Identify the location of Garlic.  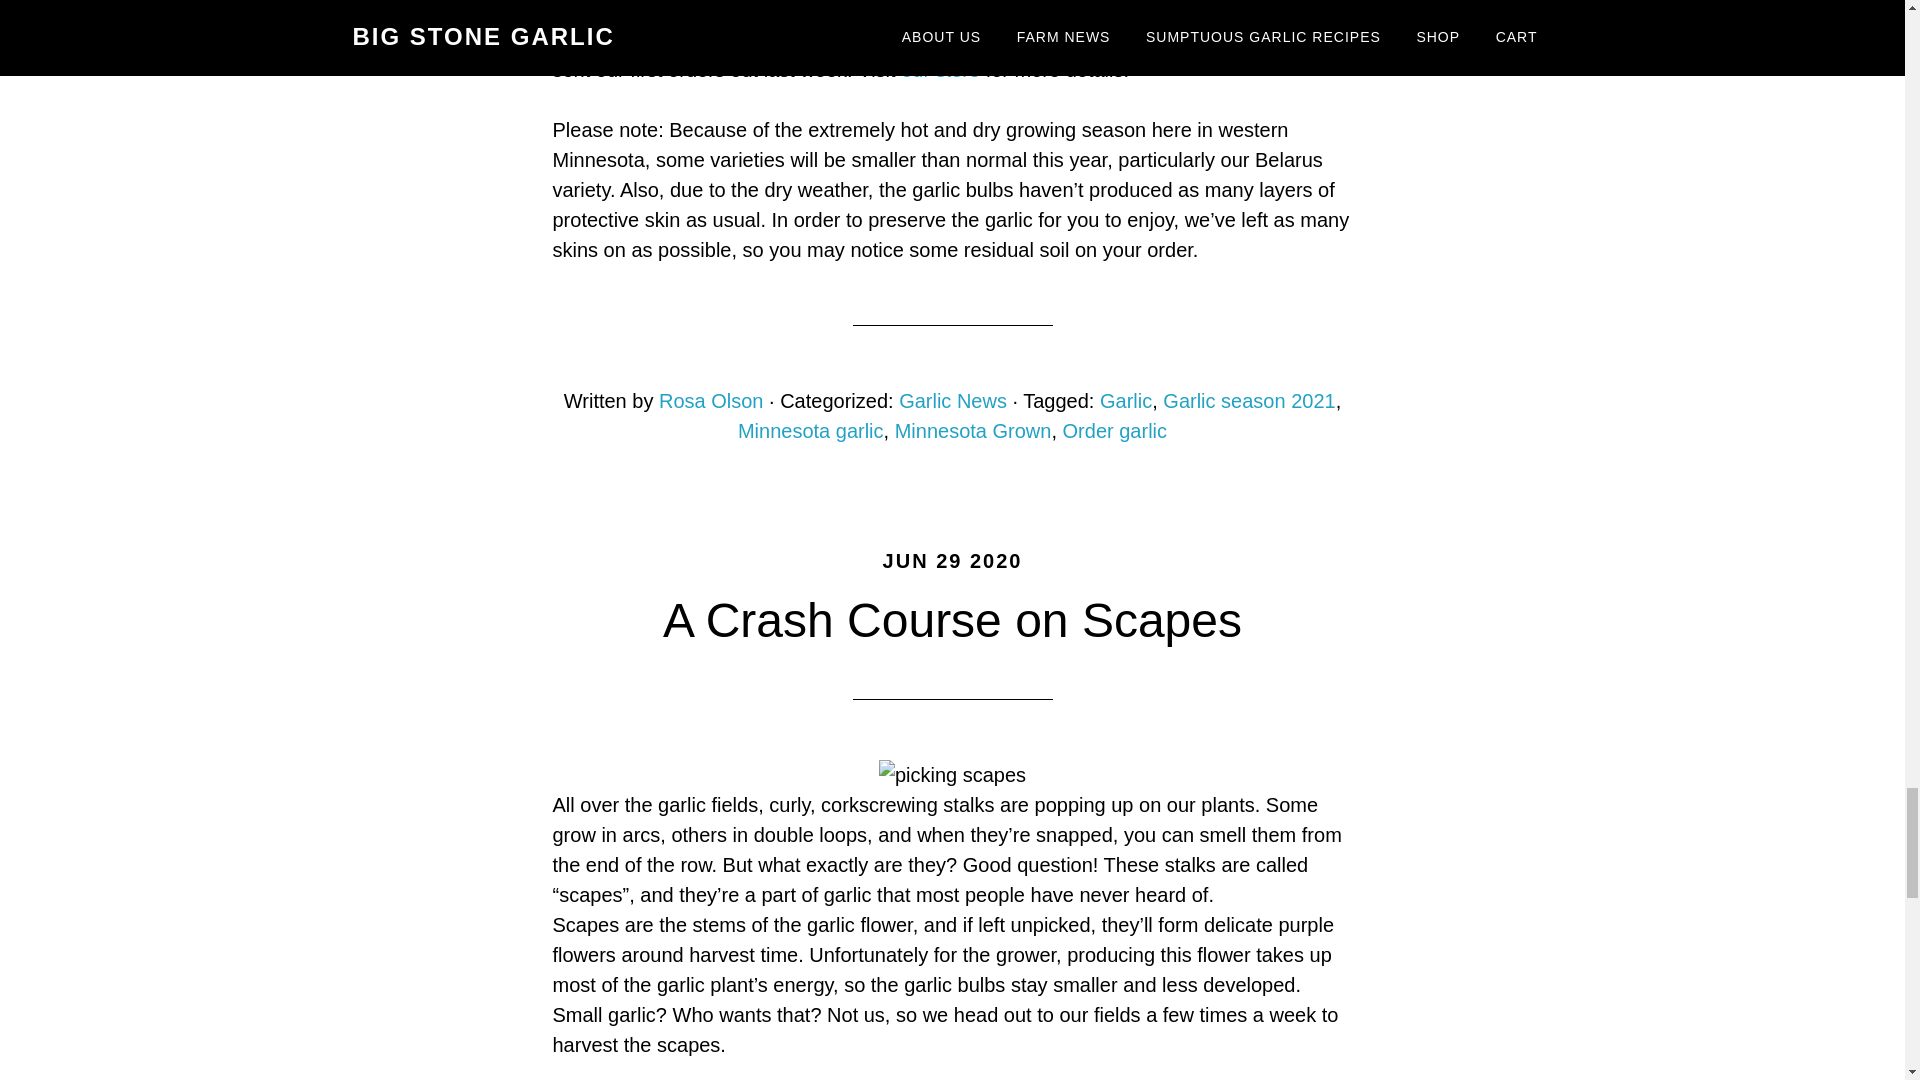
(1126, 400).